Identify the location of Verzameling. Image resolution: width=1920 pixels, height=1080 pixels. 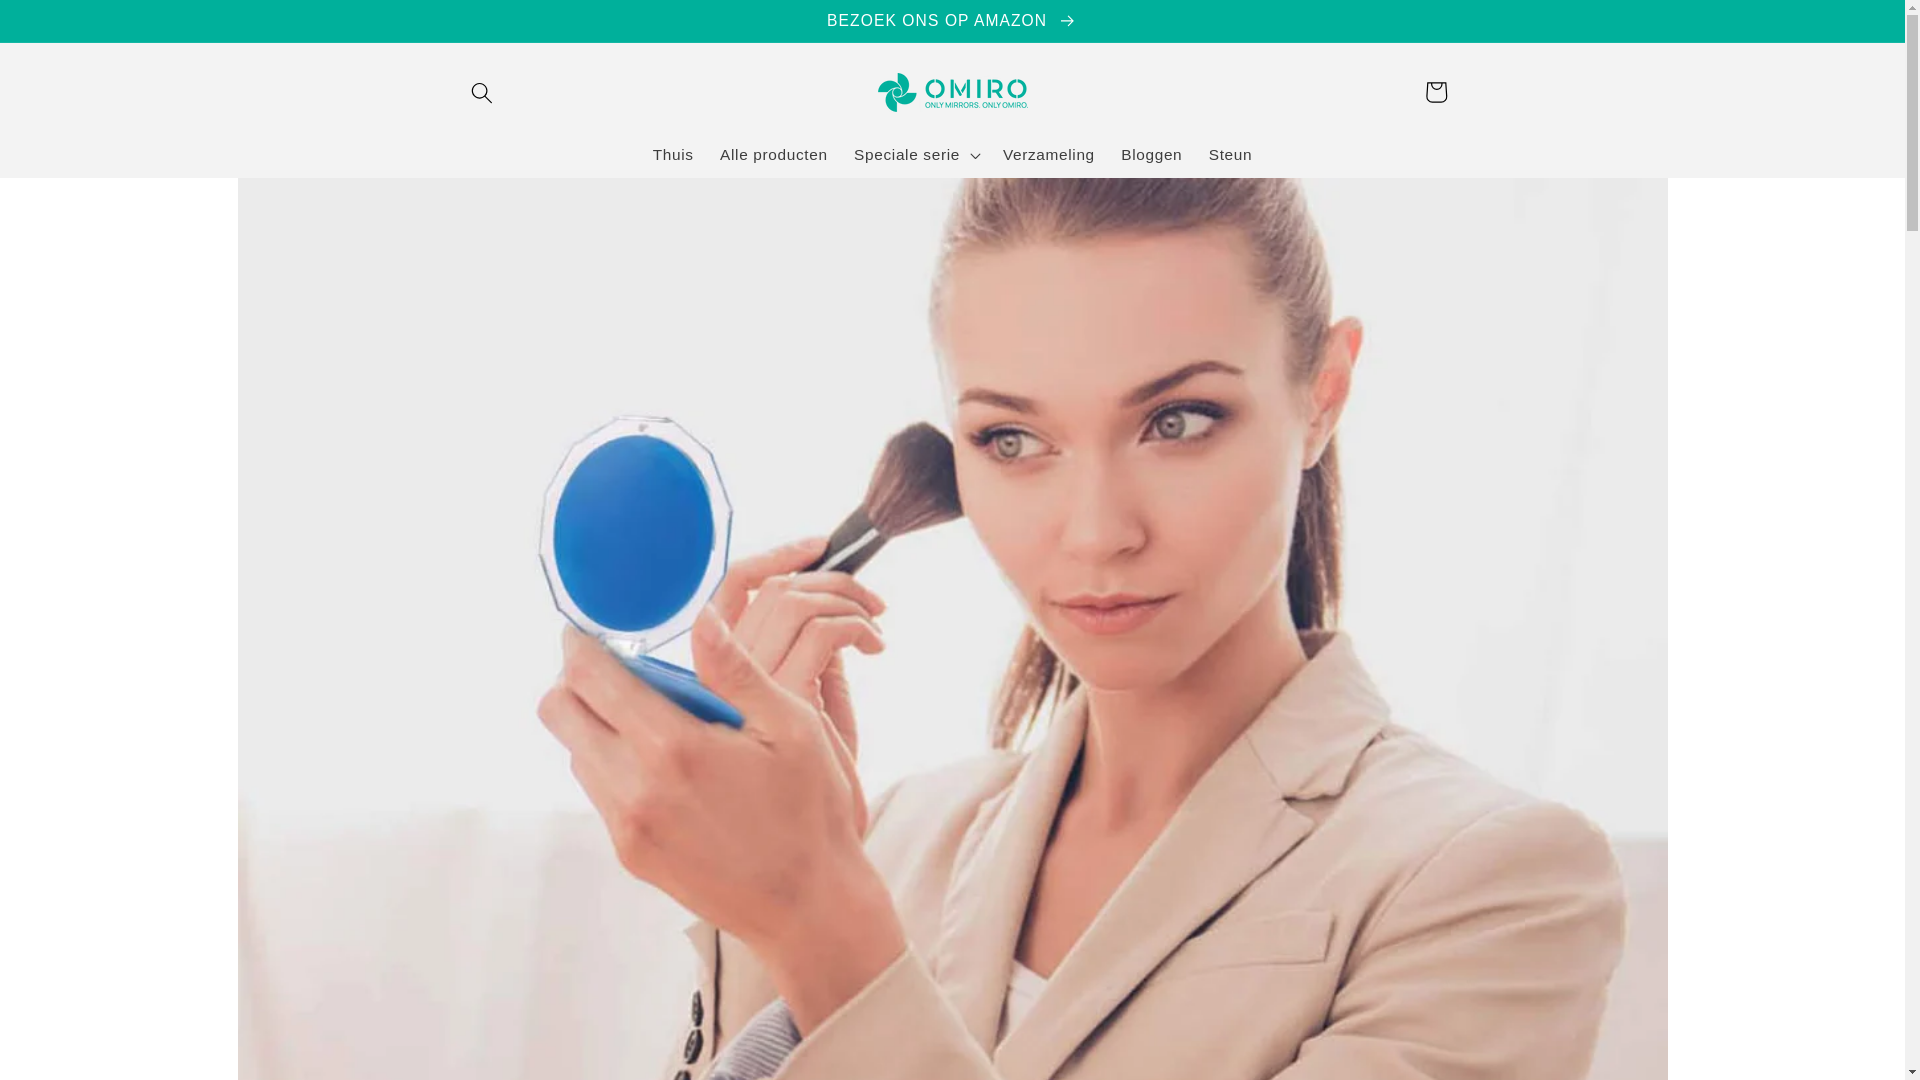
(1048, 154).